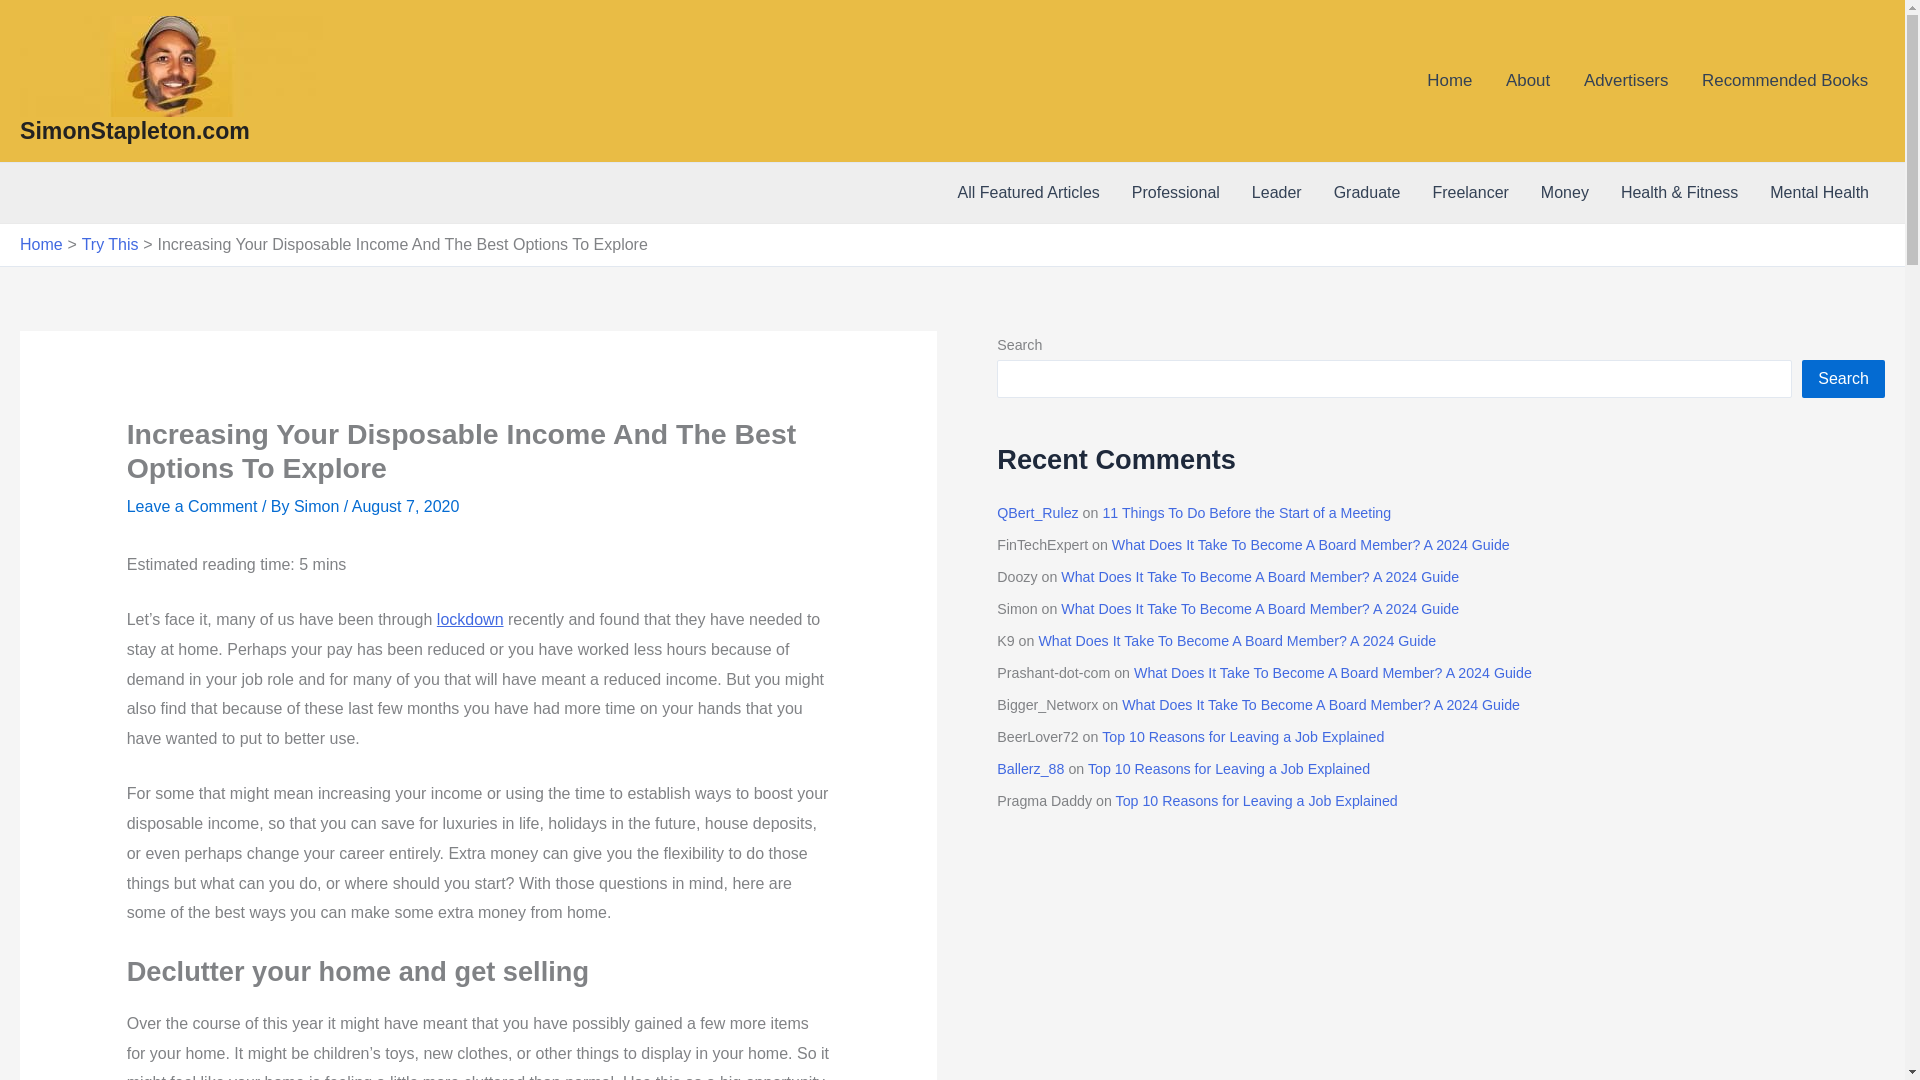 This screenshot has height=1080, width=1920. I want to click on View all posts by Simon, so click(318, 506).